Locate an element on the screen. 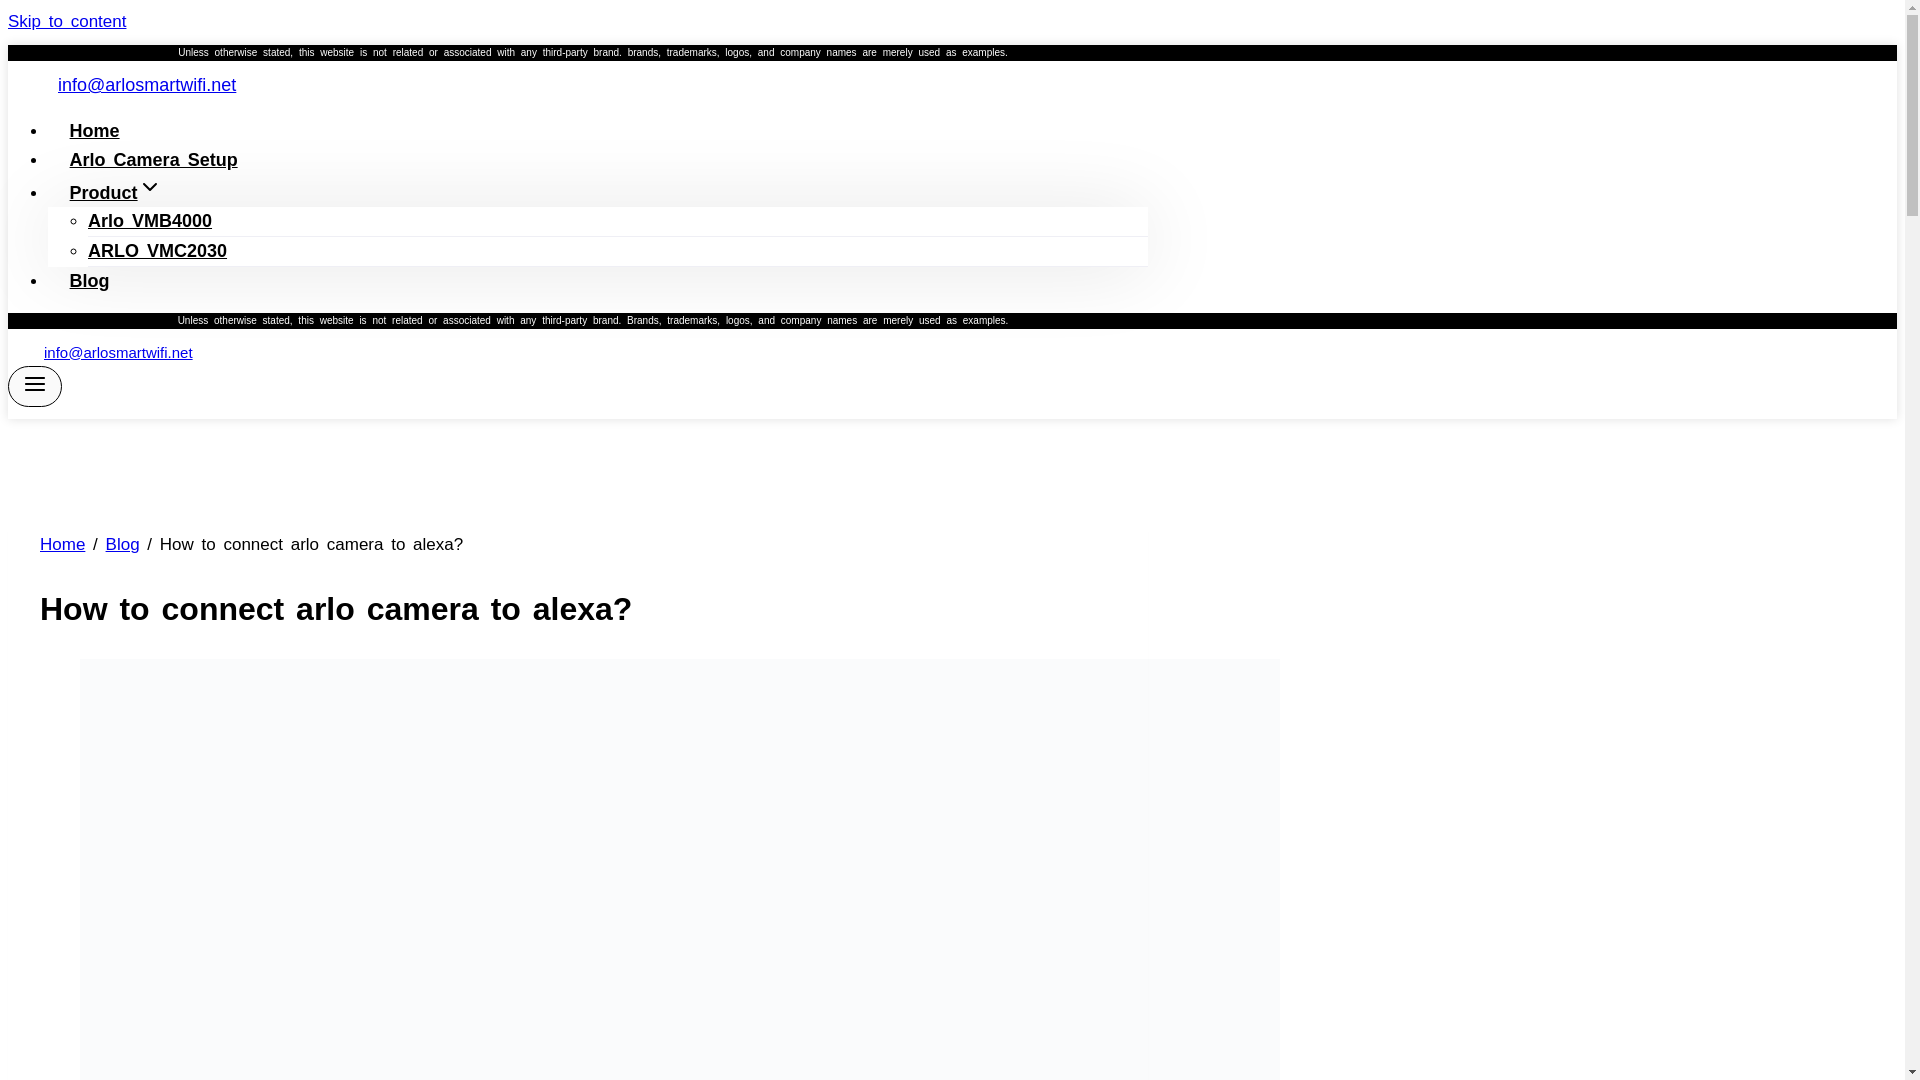  Home is located at coordinates (62, 544).